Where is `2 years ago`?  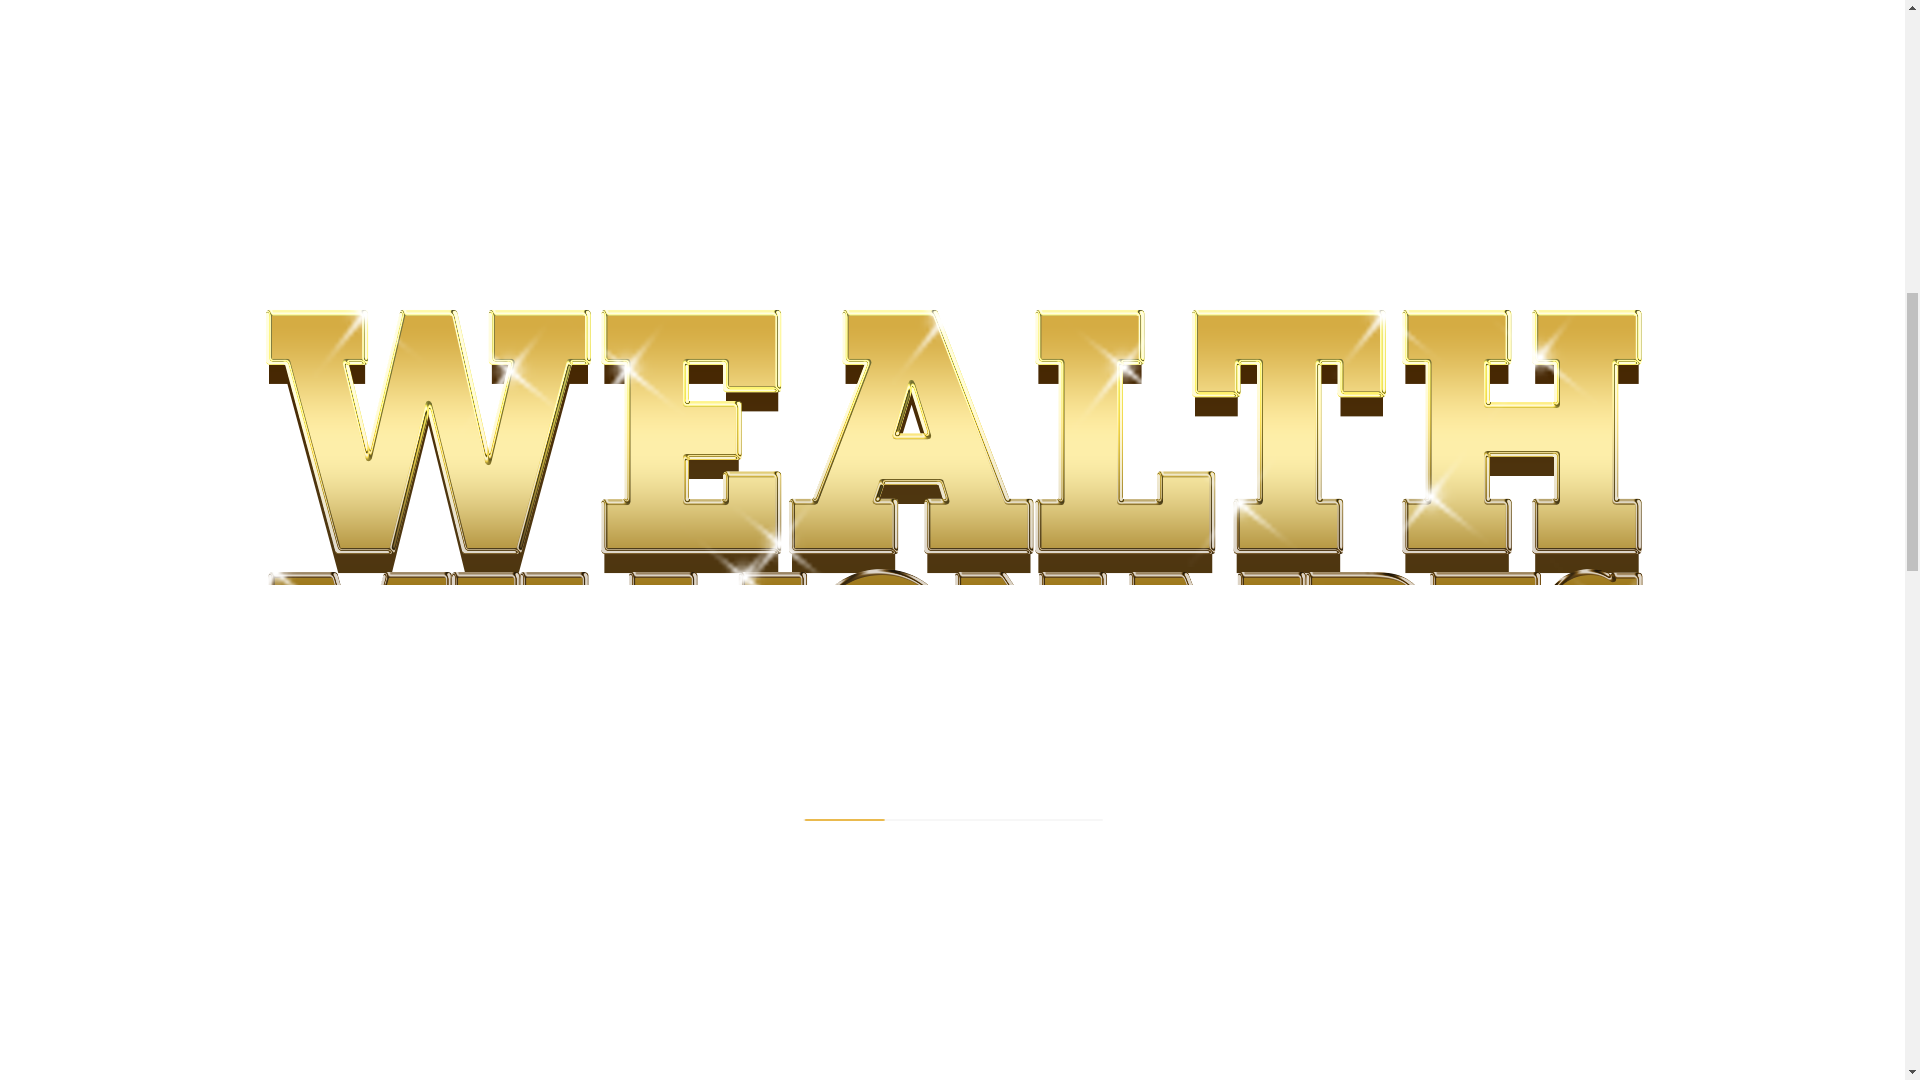 2 years ago is located at coordinates (936, 823).